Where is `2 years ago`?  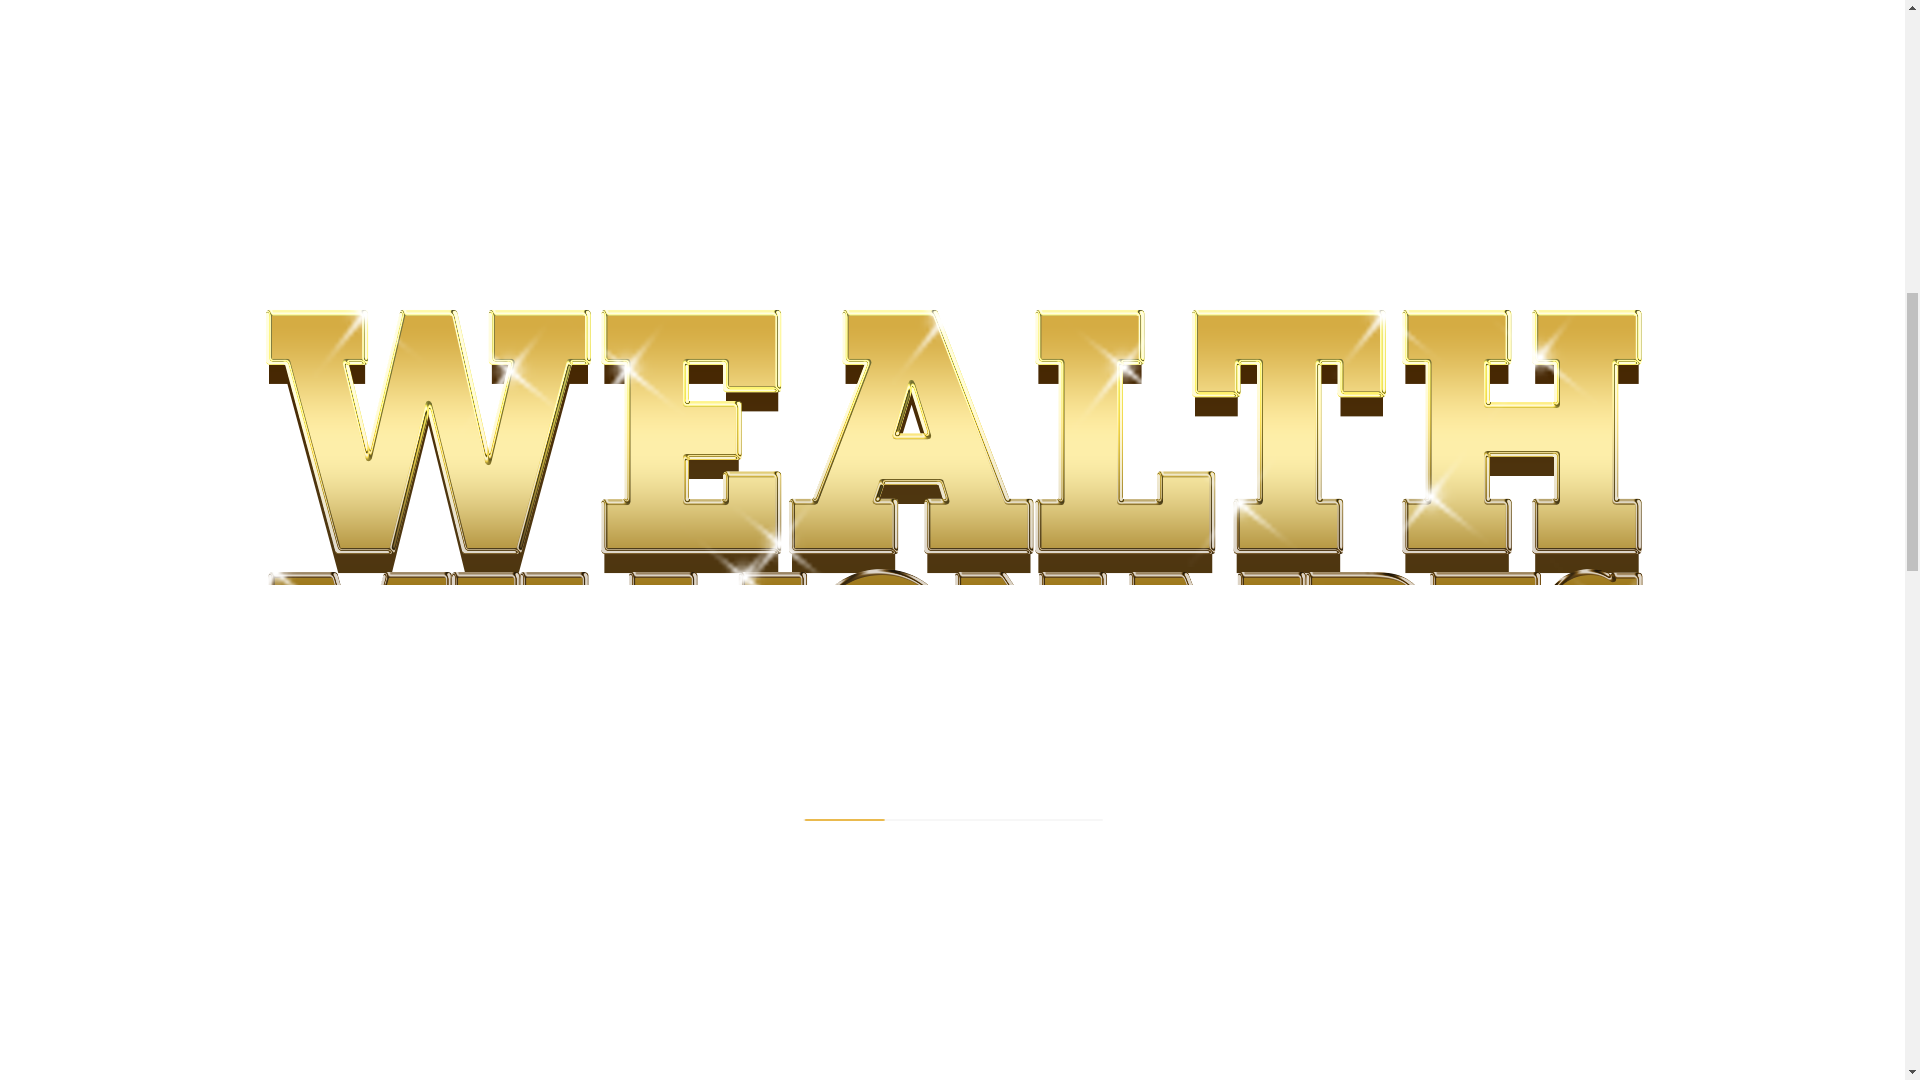 2 years ago is located at coordinates (936, 823).